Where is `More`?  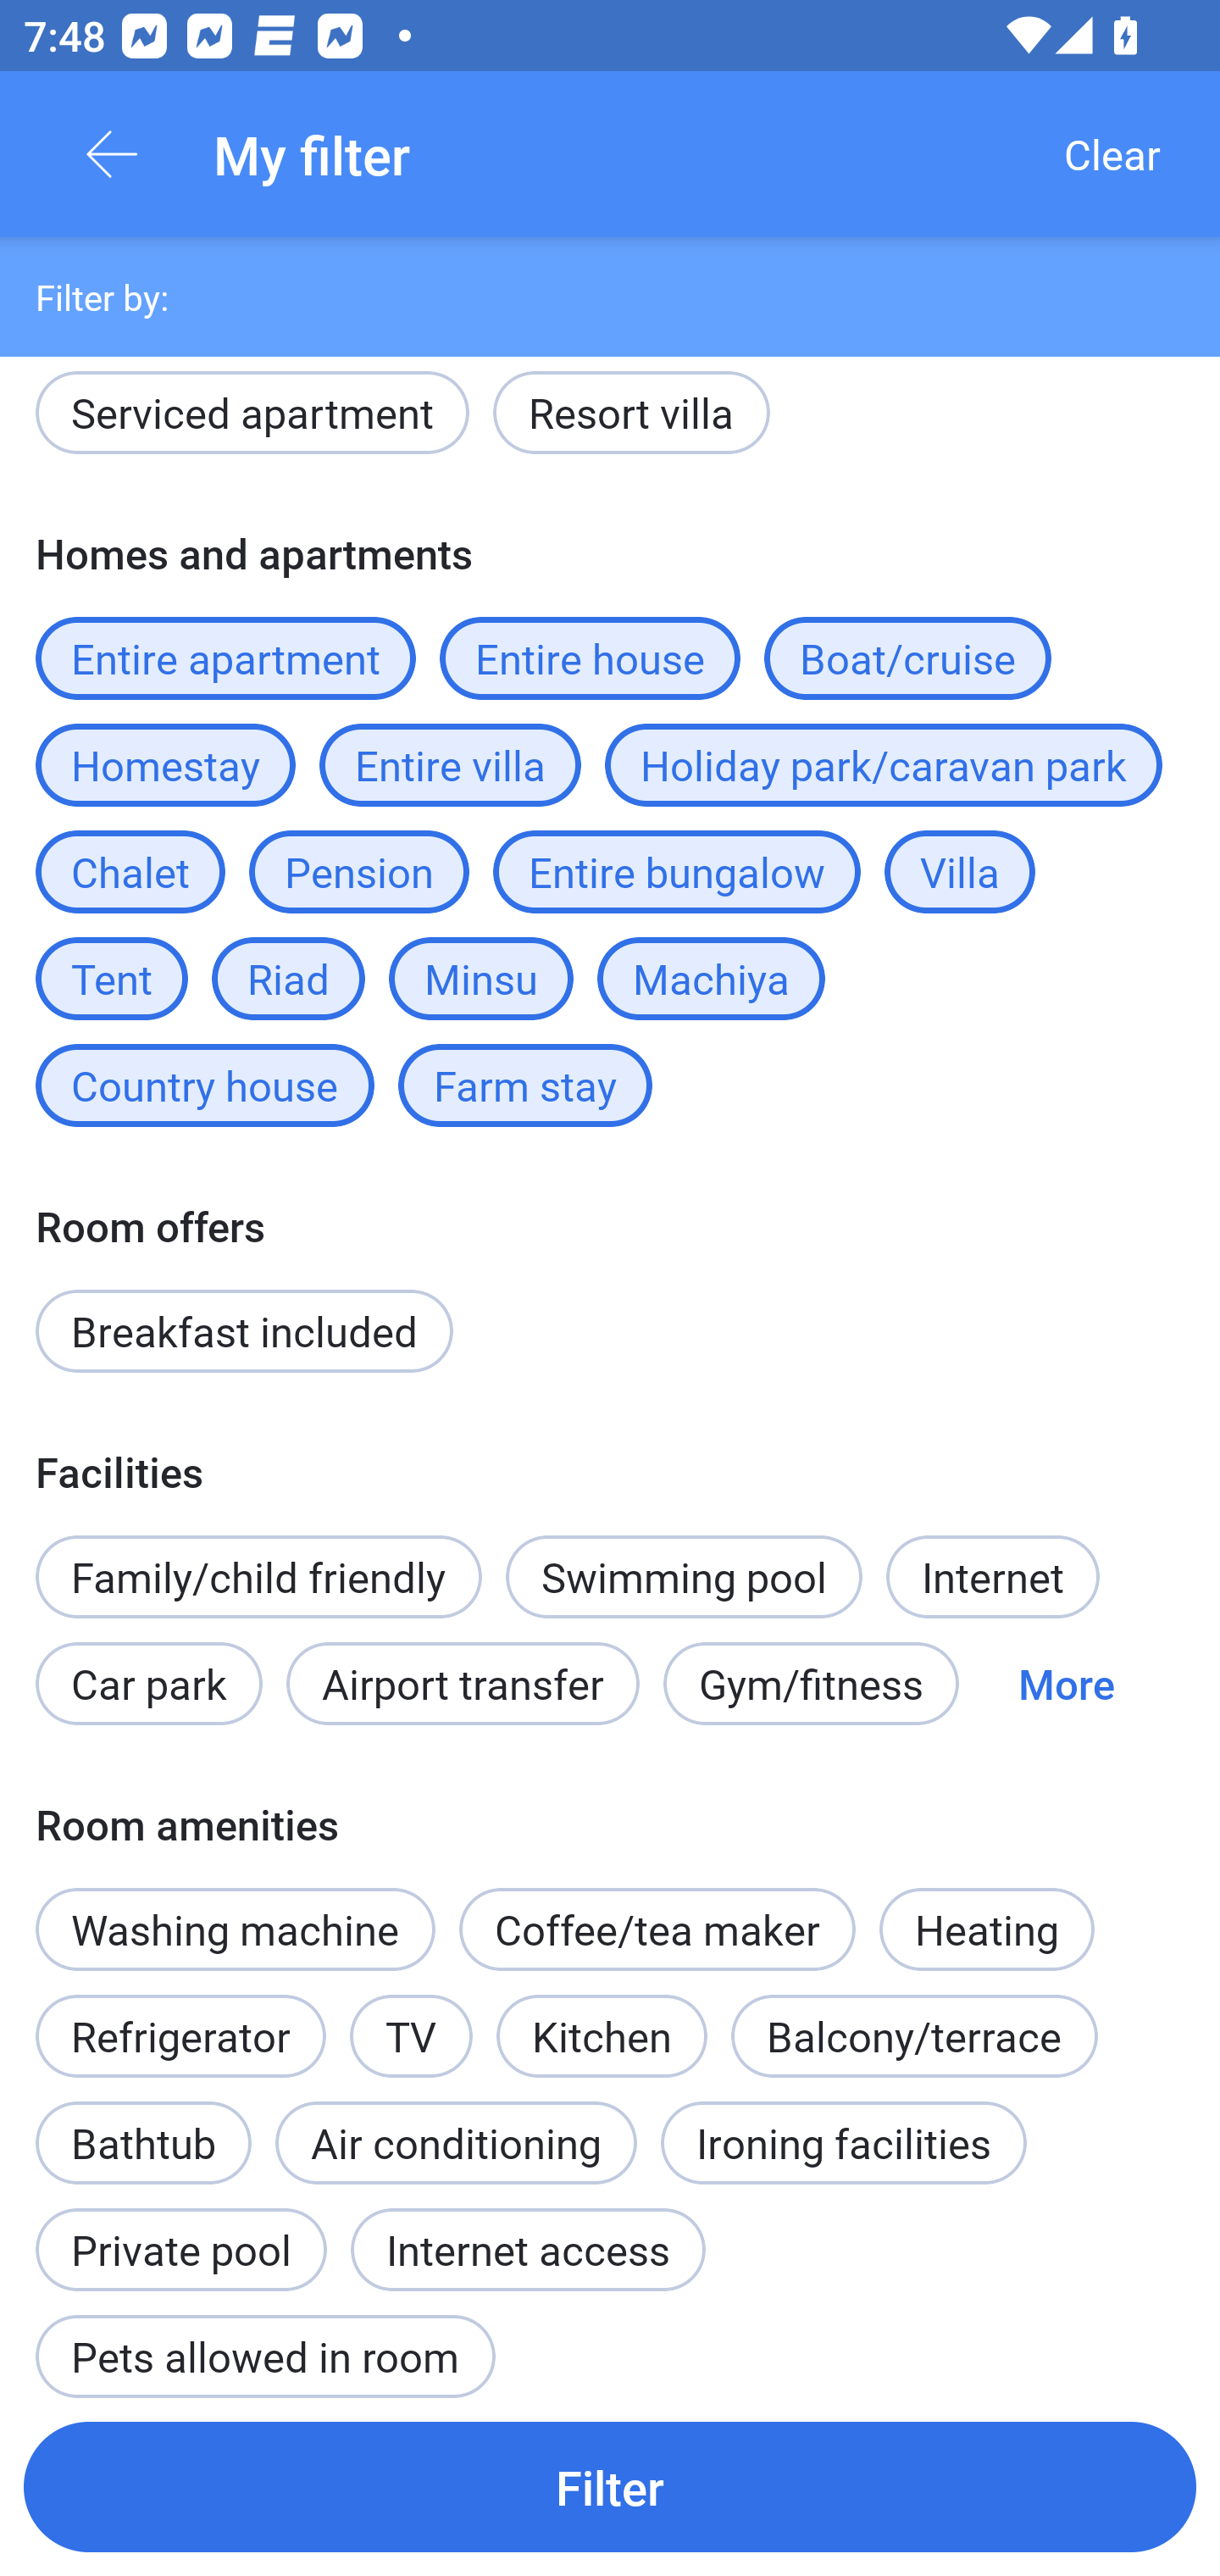
More is located at coordinates (1066, 1683).